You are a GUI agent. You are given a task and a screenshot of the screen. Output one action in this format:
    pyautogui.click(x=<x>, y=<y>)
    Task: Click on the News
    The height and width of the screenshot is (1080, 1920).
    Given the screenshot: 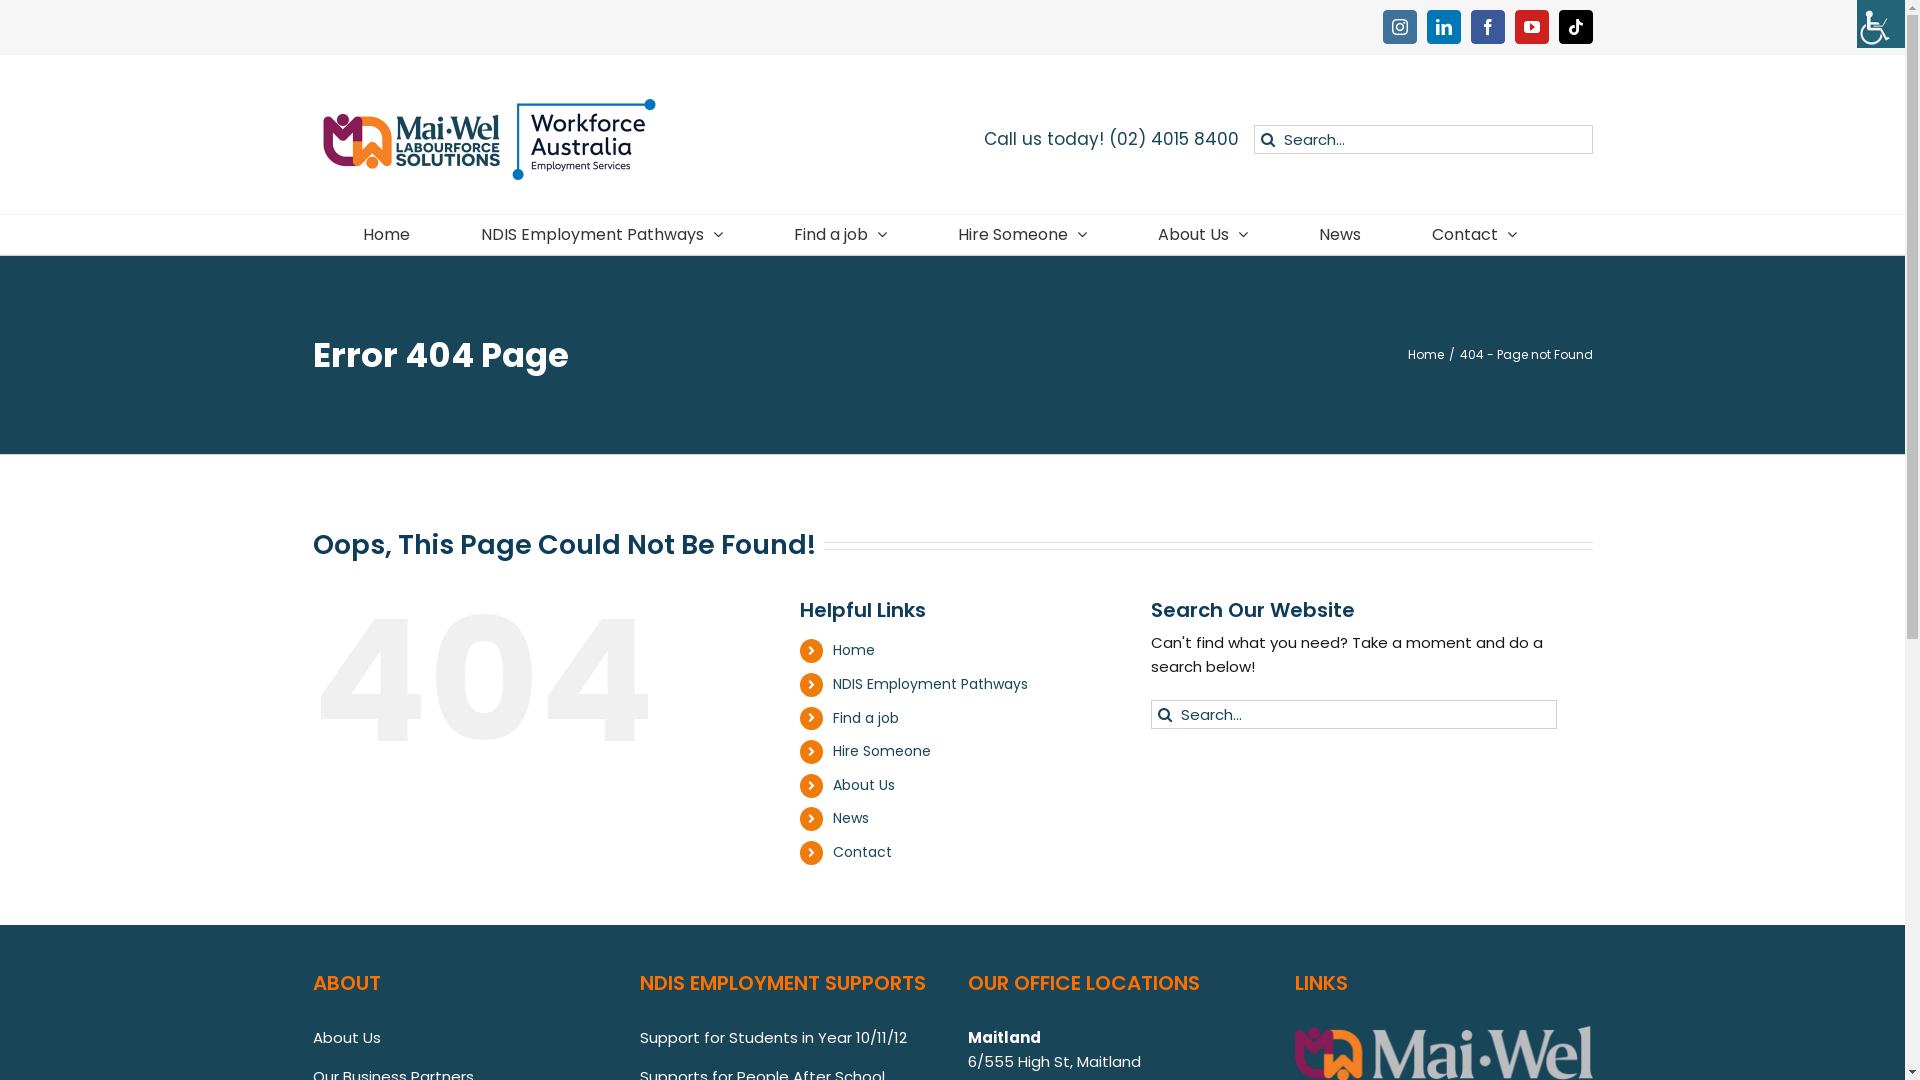 What is the action you would take?
    pyautogui.click(x=851, y=818)
    